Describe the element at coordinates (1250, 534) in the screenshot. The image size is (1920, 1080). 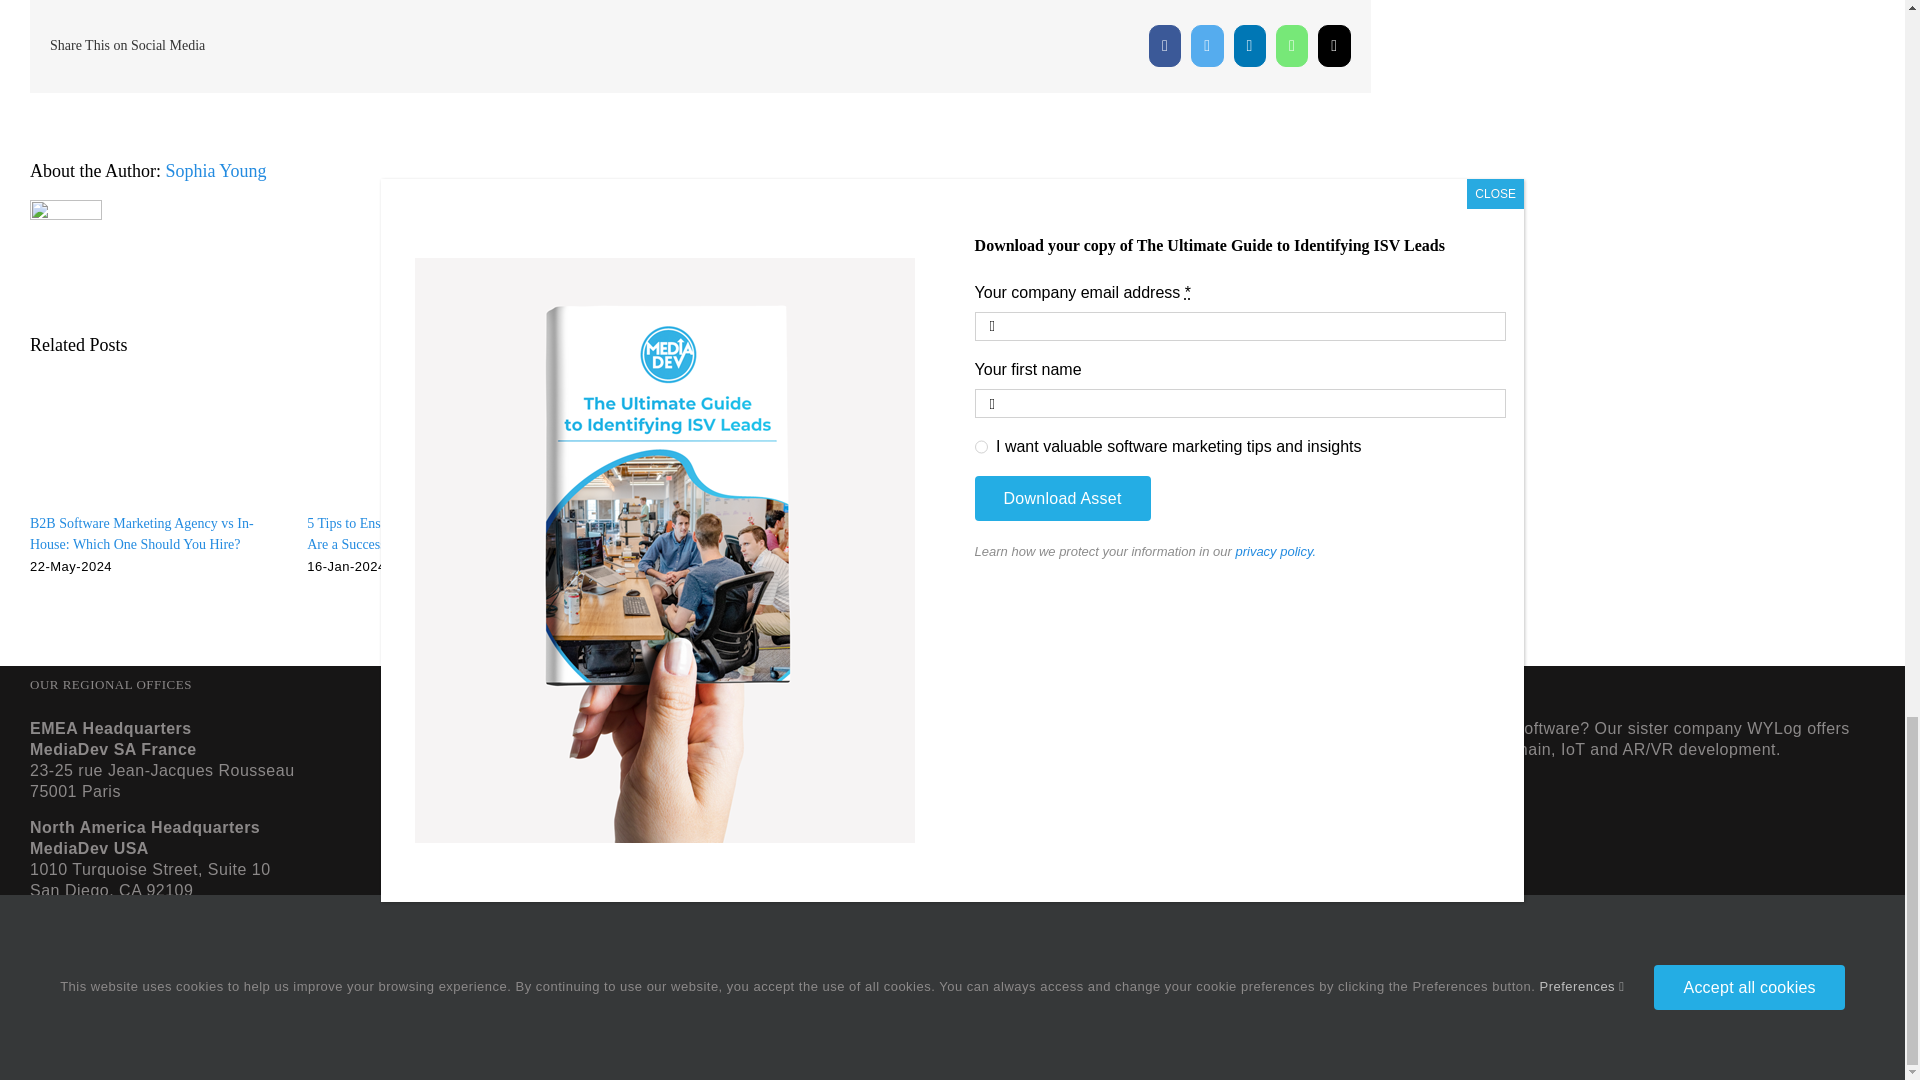
I see `3 Sure-Fire Techniques for Getting Past Gatekeepers` at that location.